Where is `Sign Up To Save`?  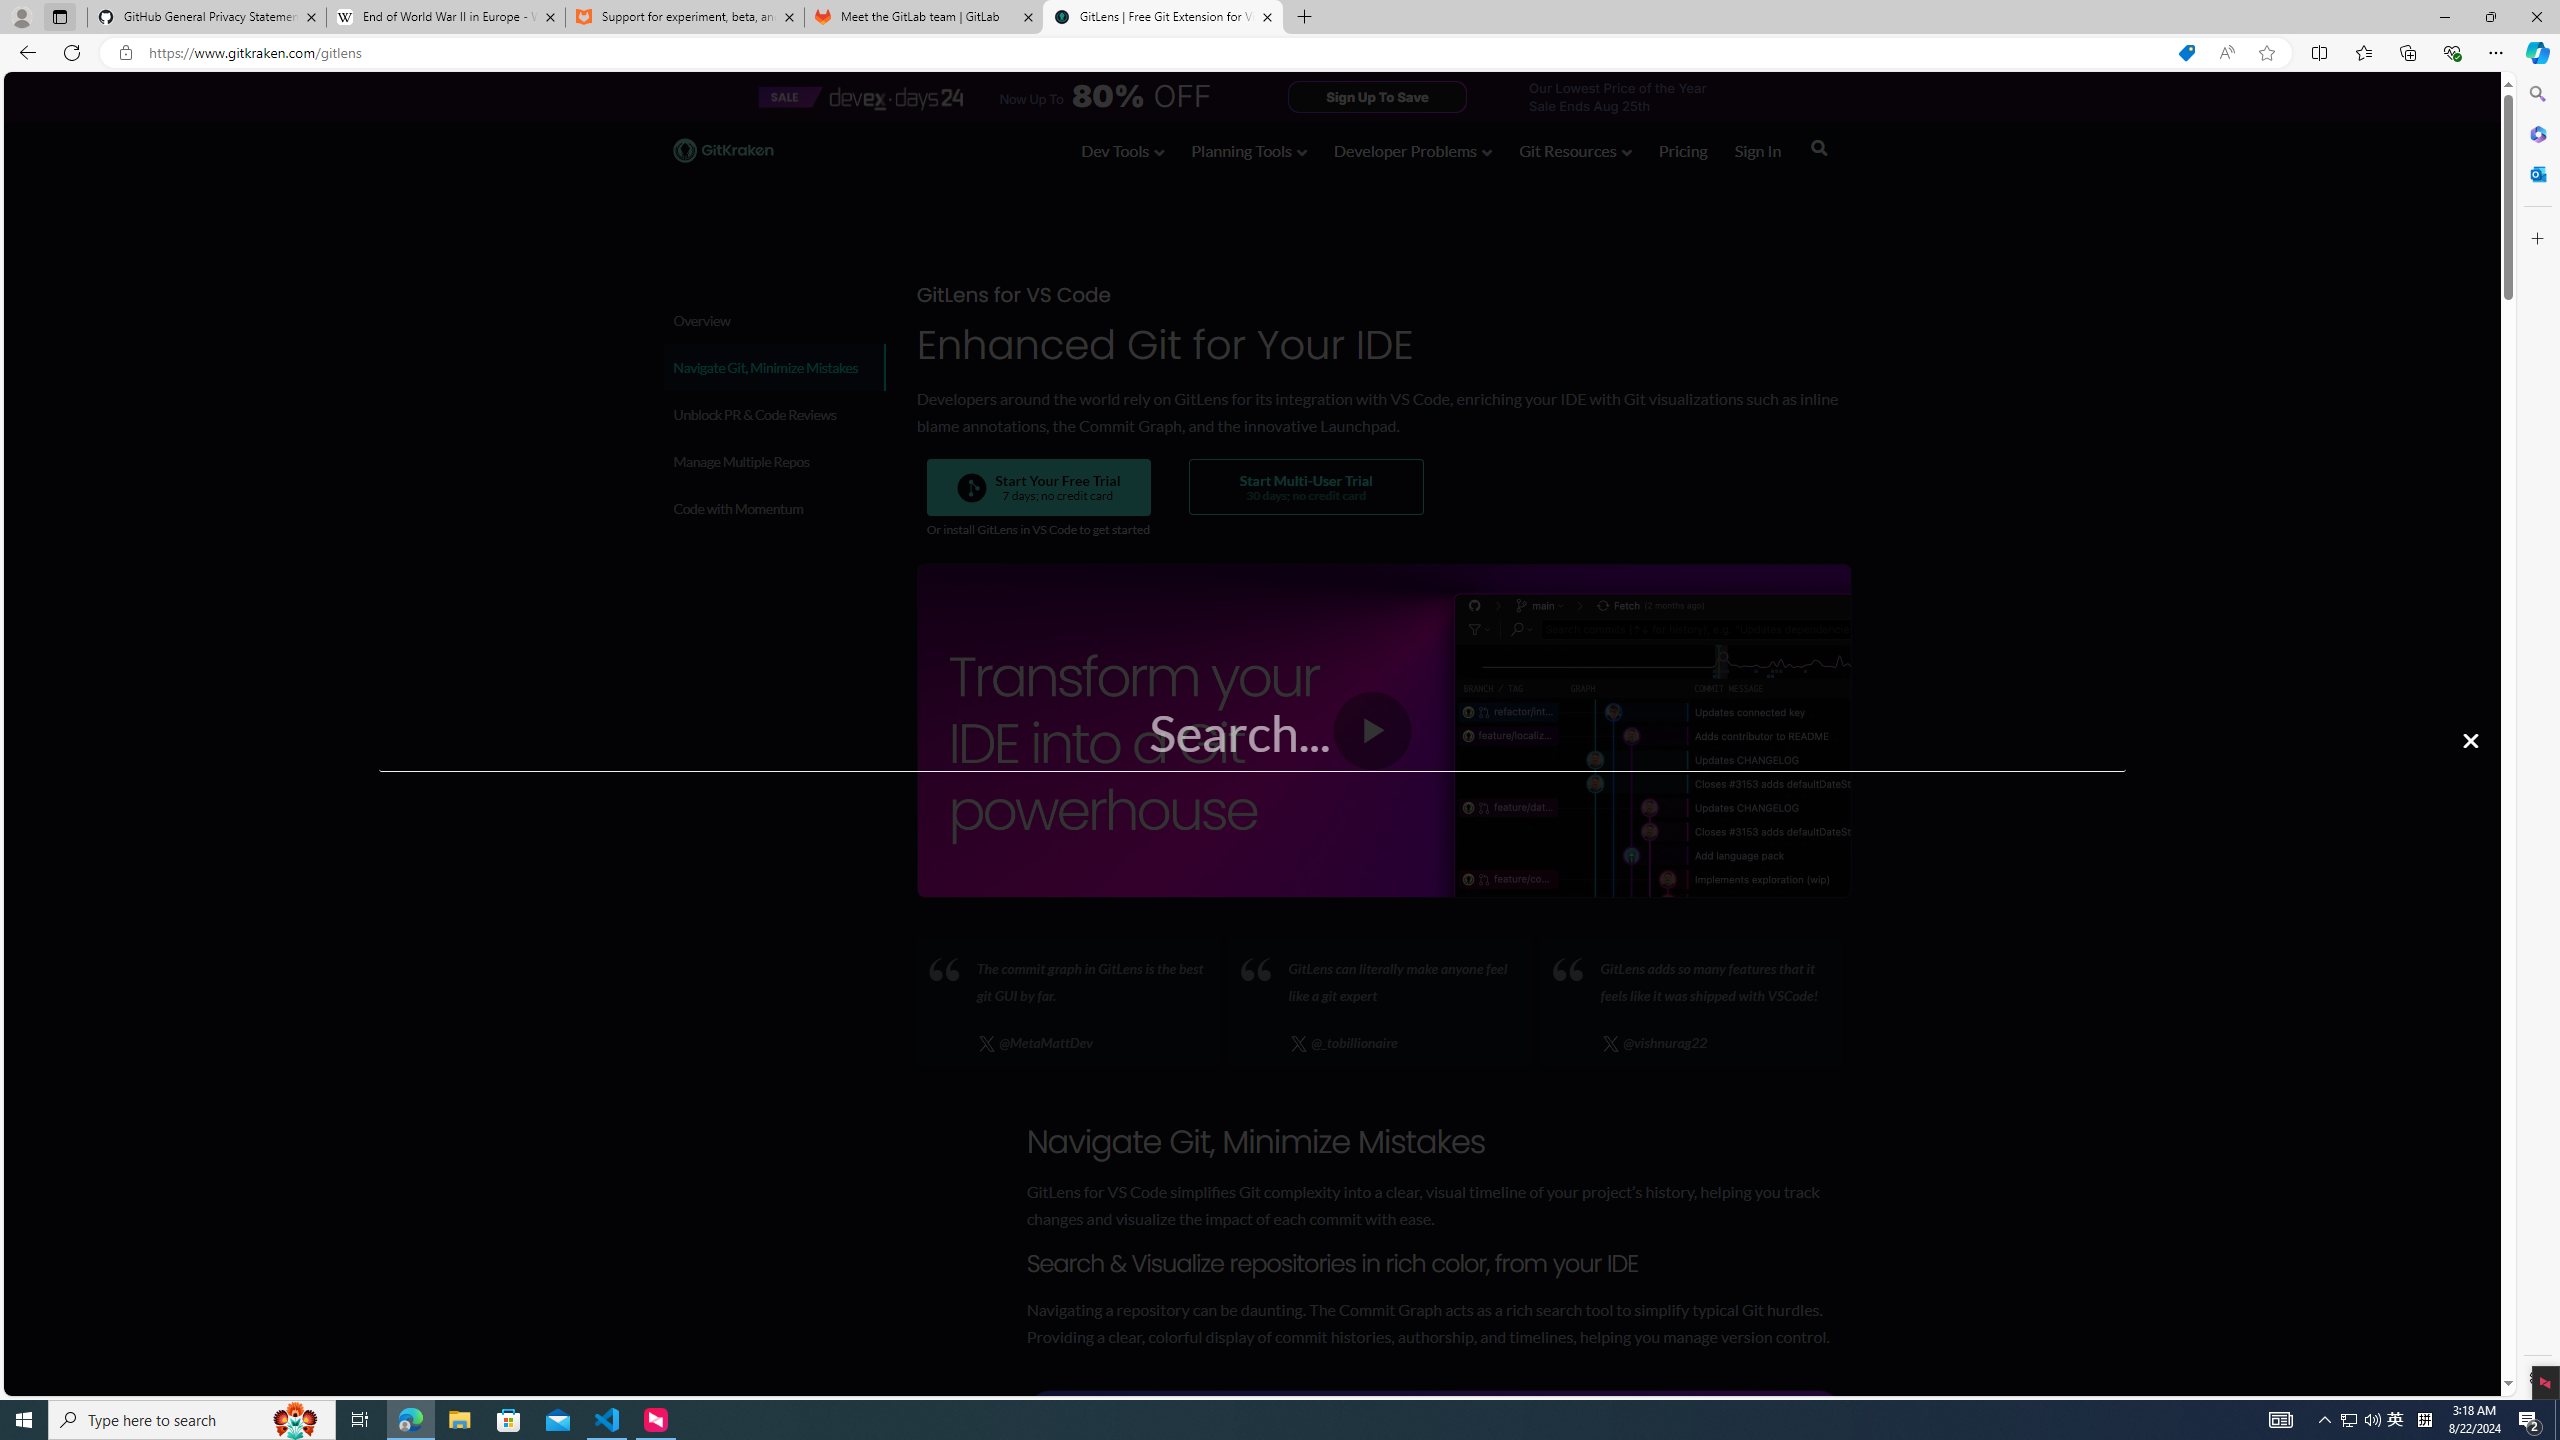 Sign Up To Save is located at coordinates (1378, 96).